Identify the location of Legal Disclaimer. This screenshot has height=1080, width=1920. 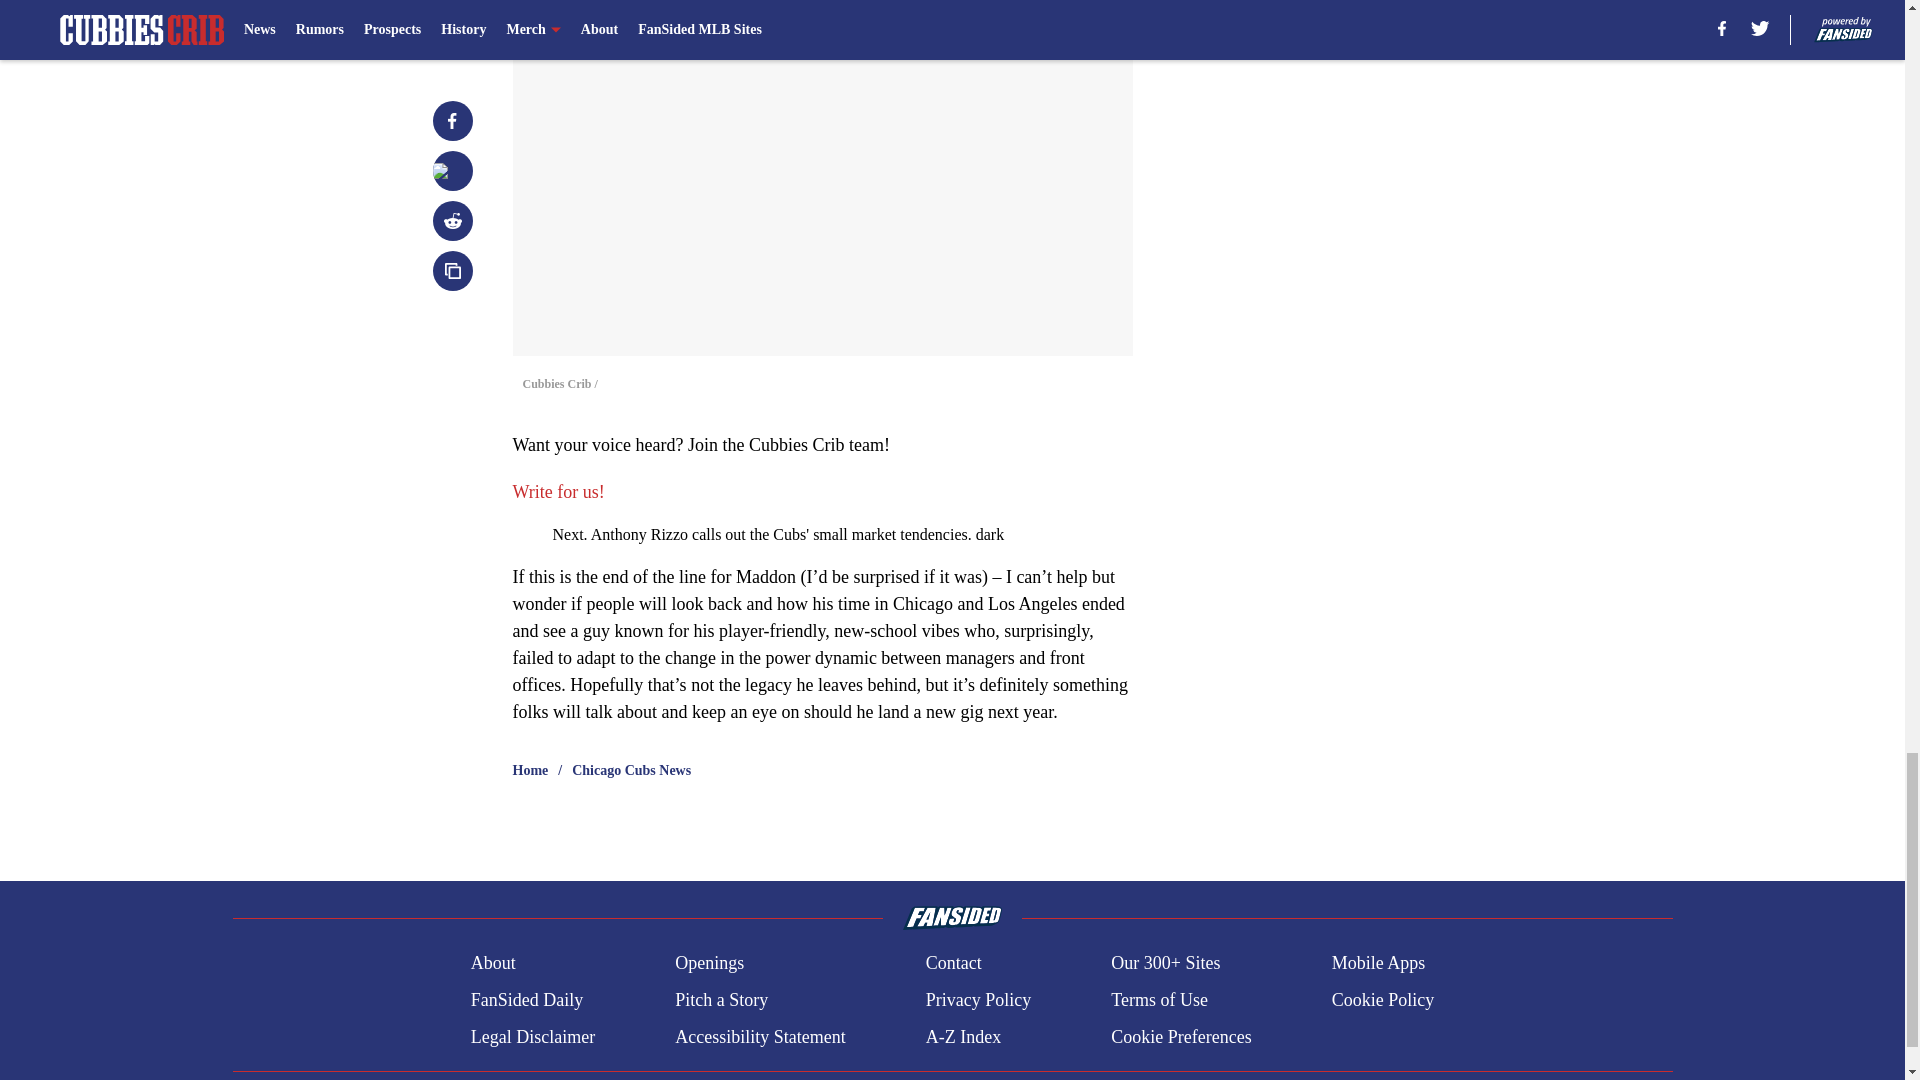
(532, 1036).